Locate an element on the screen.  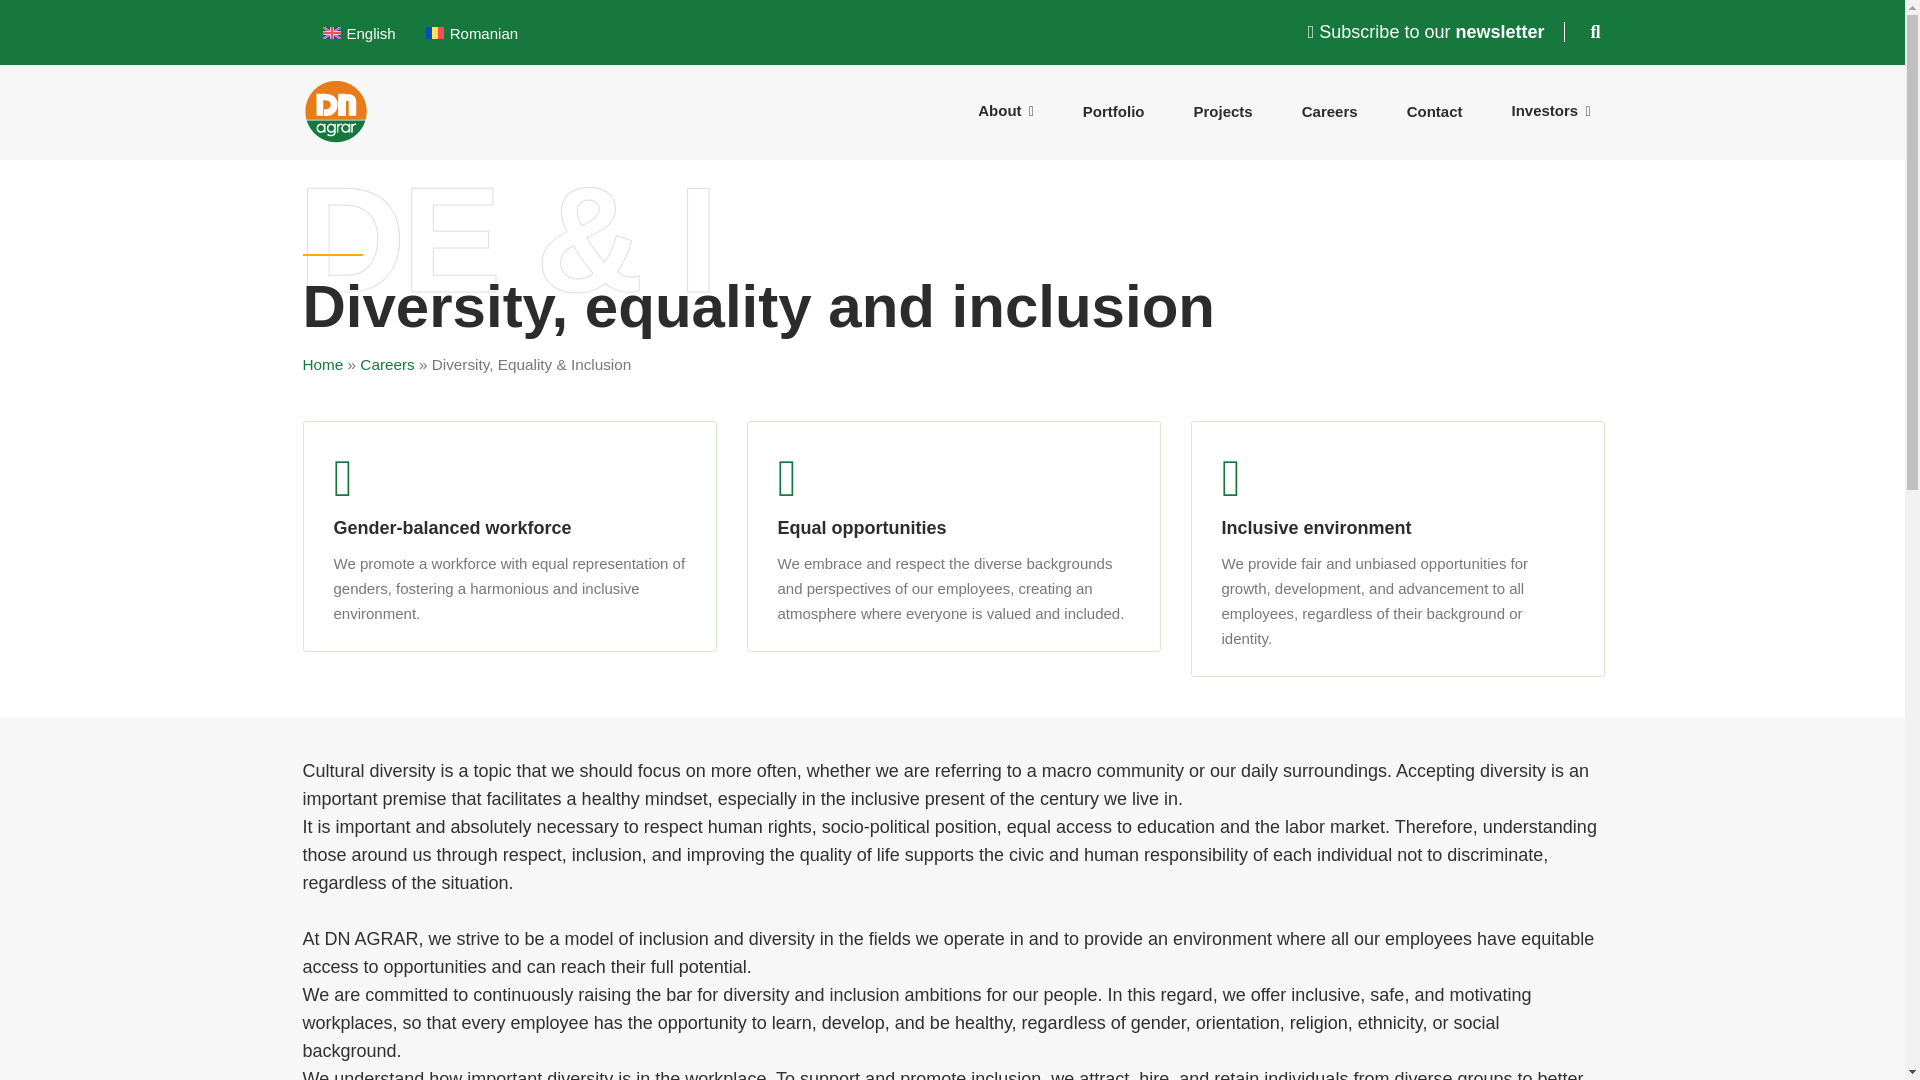
Contact is located at coordinates (1434, 110).